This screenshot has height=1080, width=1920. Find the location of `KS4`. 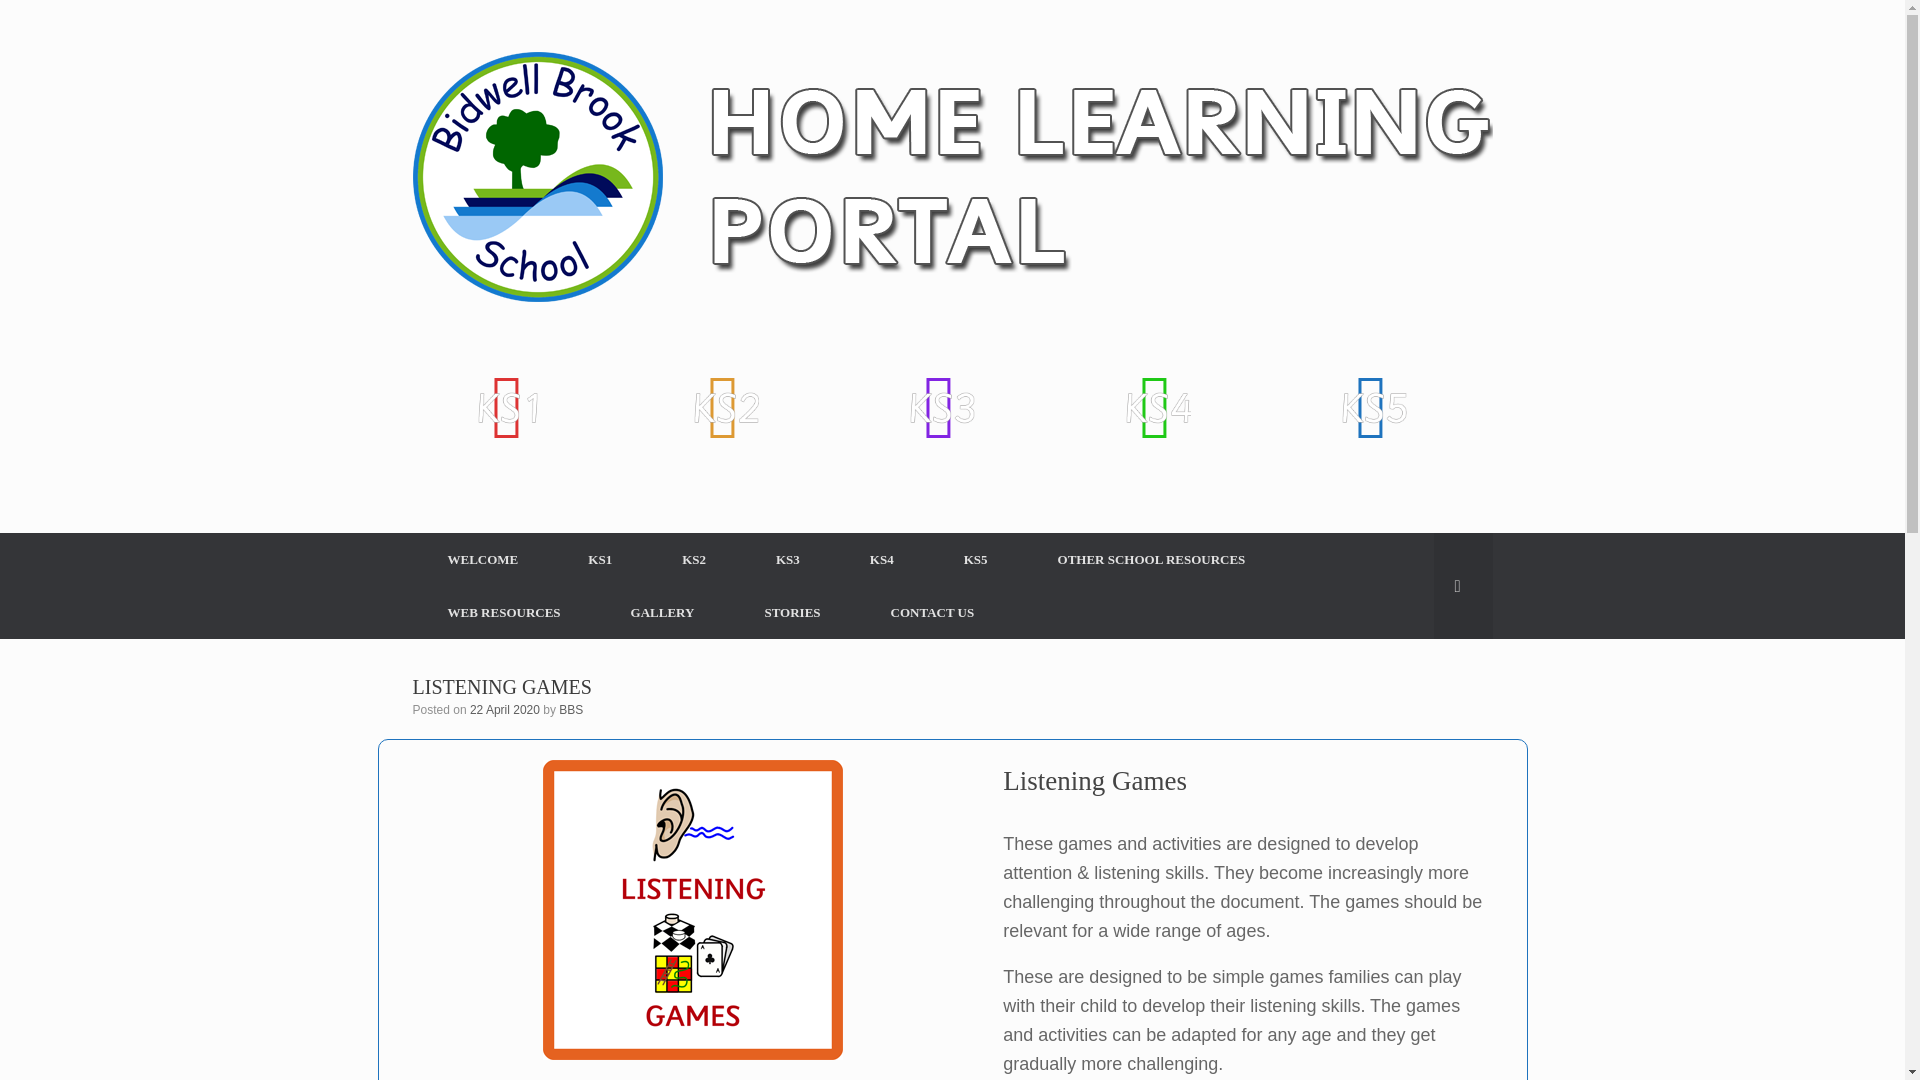

KS4 is located at coordinates (882, 560).